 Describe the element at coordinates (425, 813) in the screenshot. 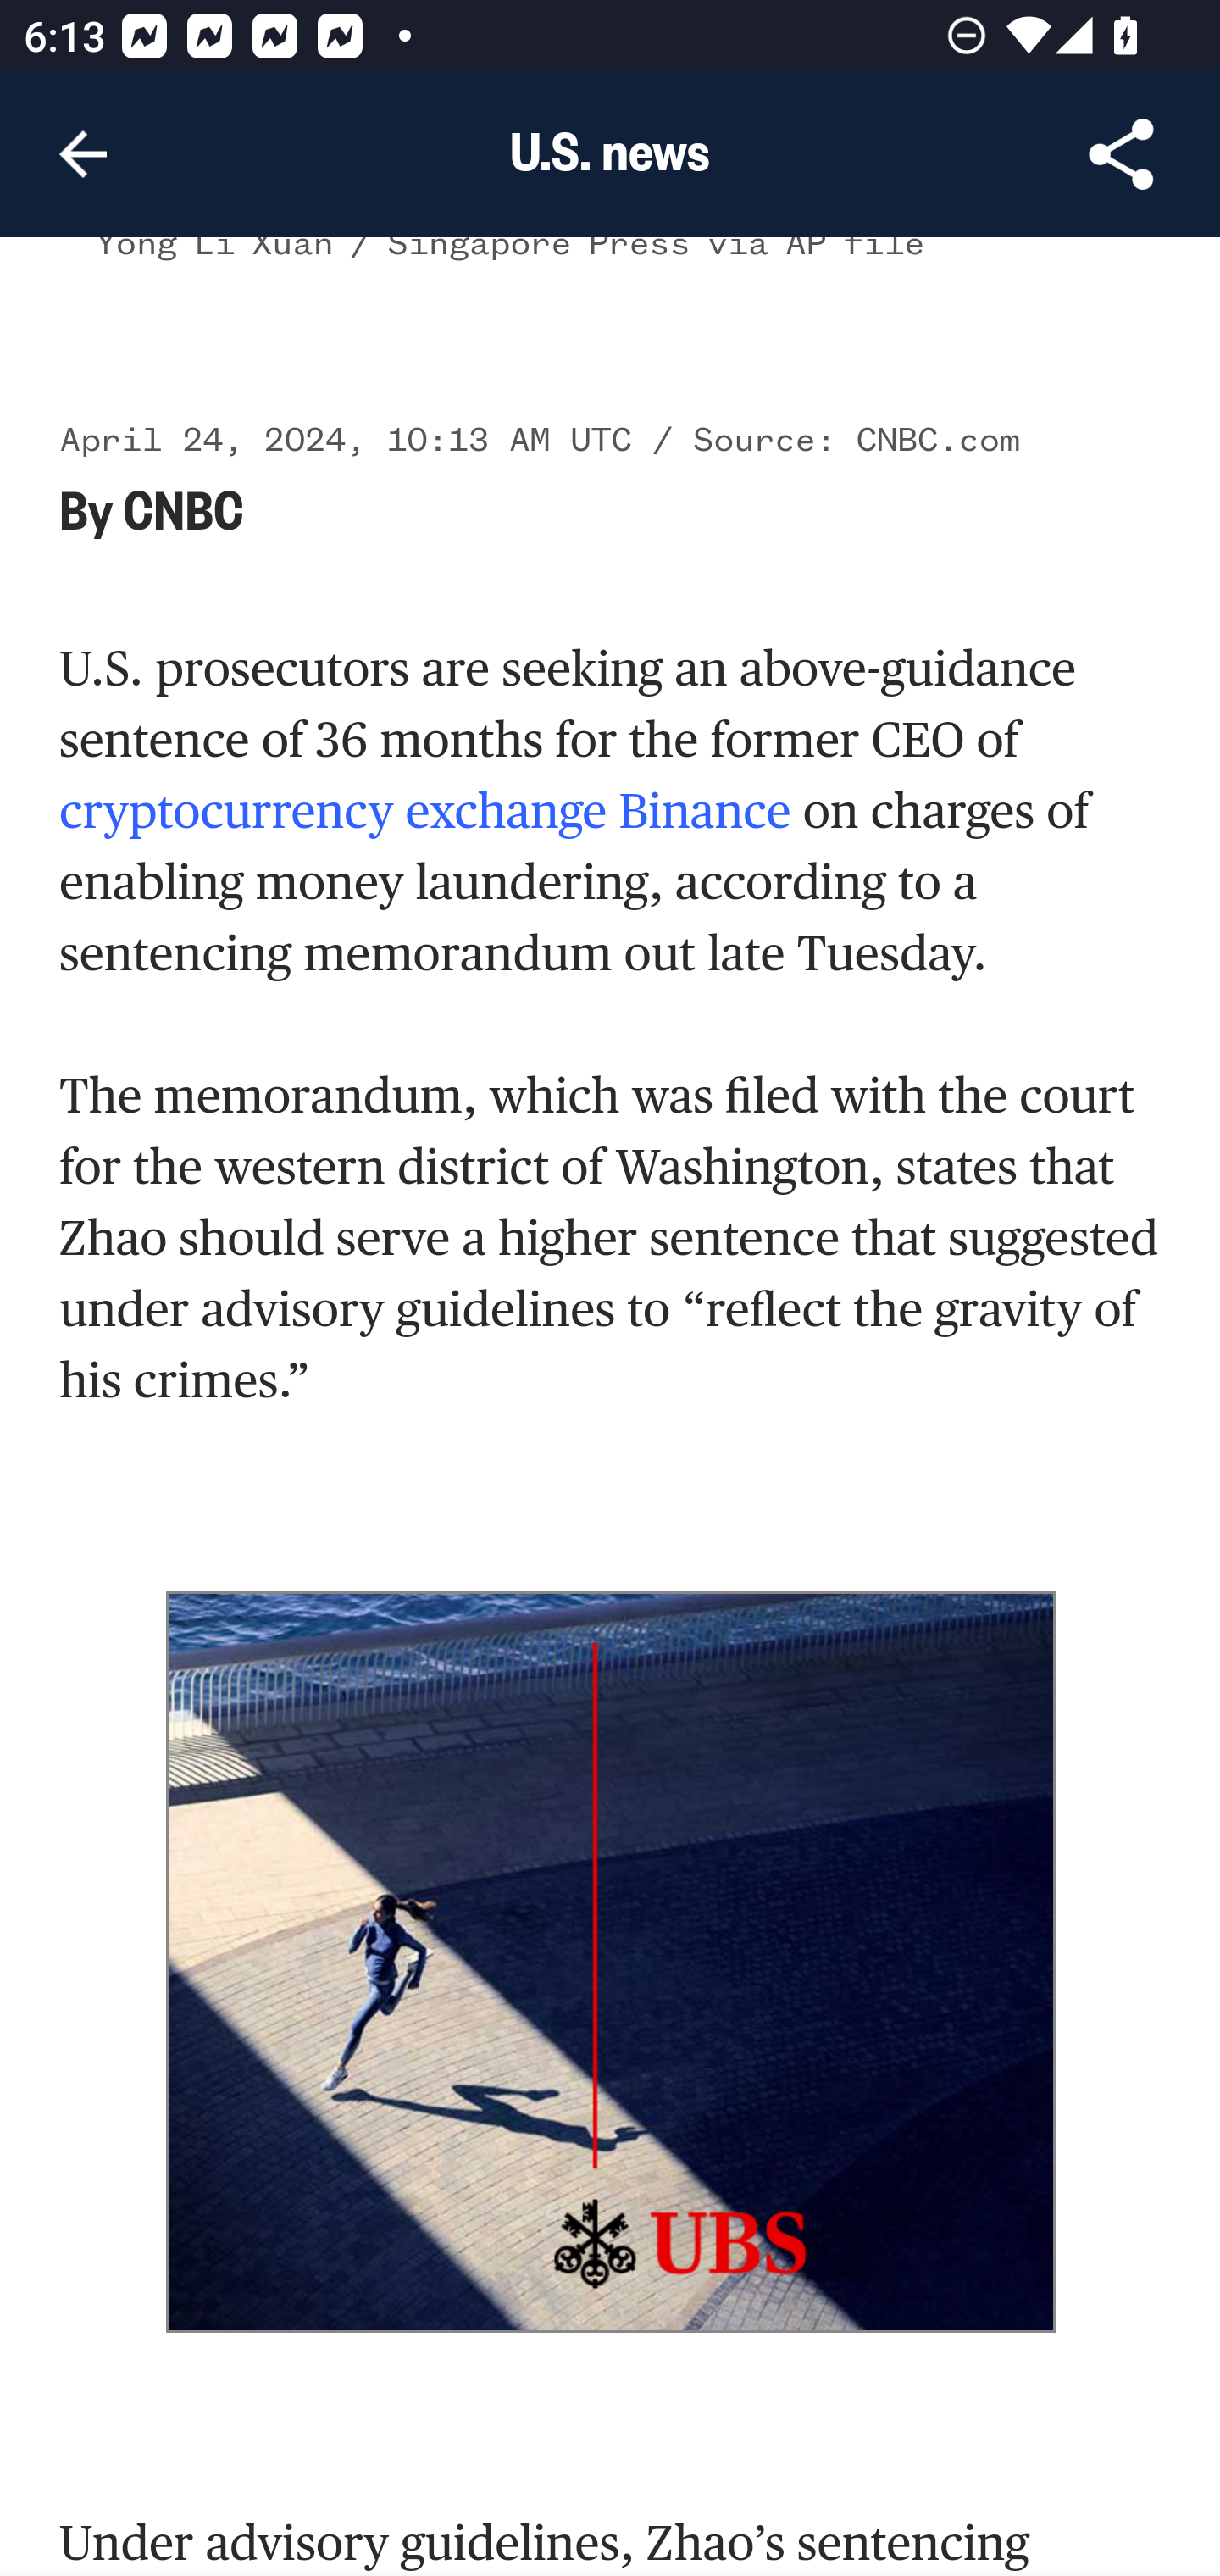

I see `cryptocurrency exchange Binance` at that location.